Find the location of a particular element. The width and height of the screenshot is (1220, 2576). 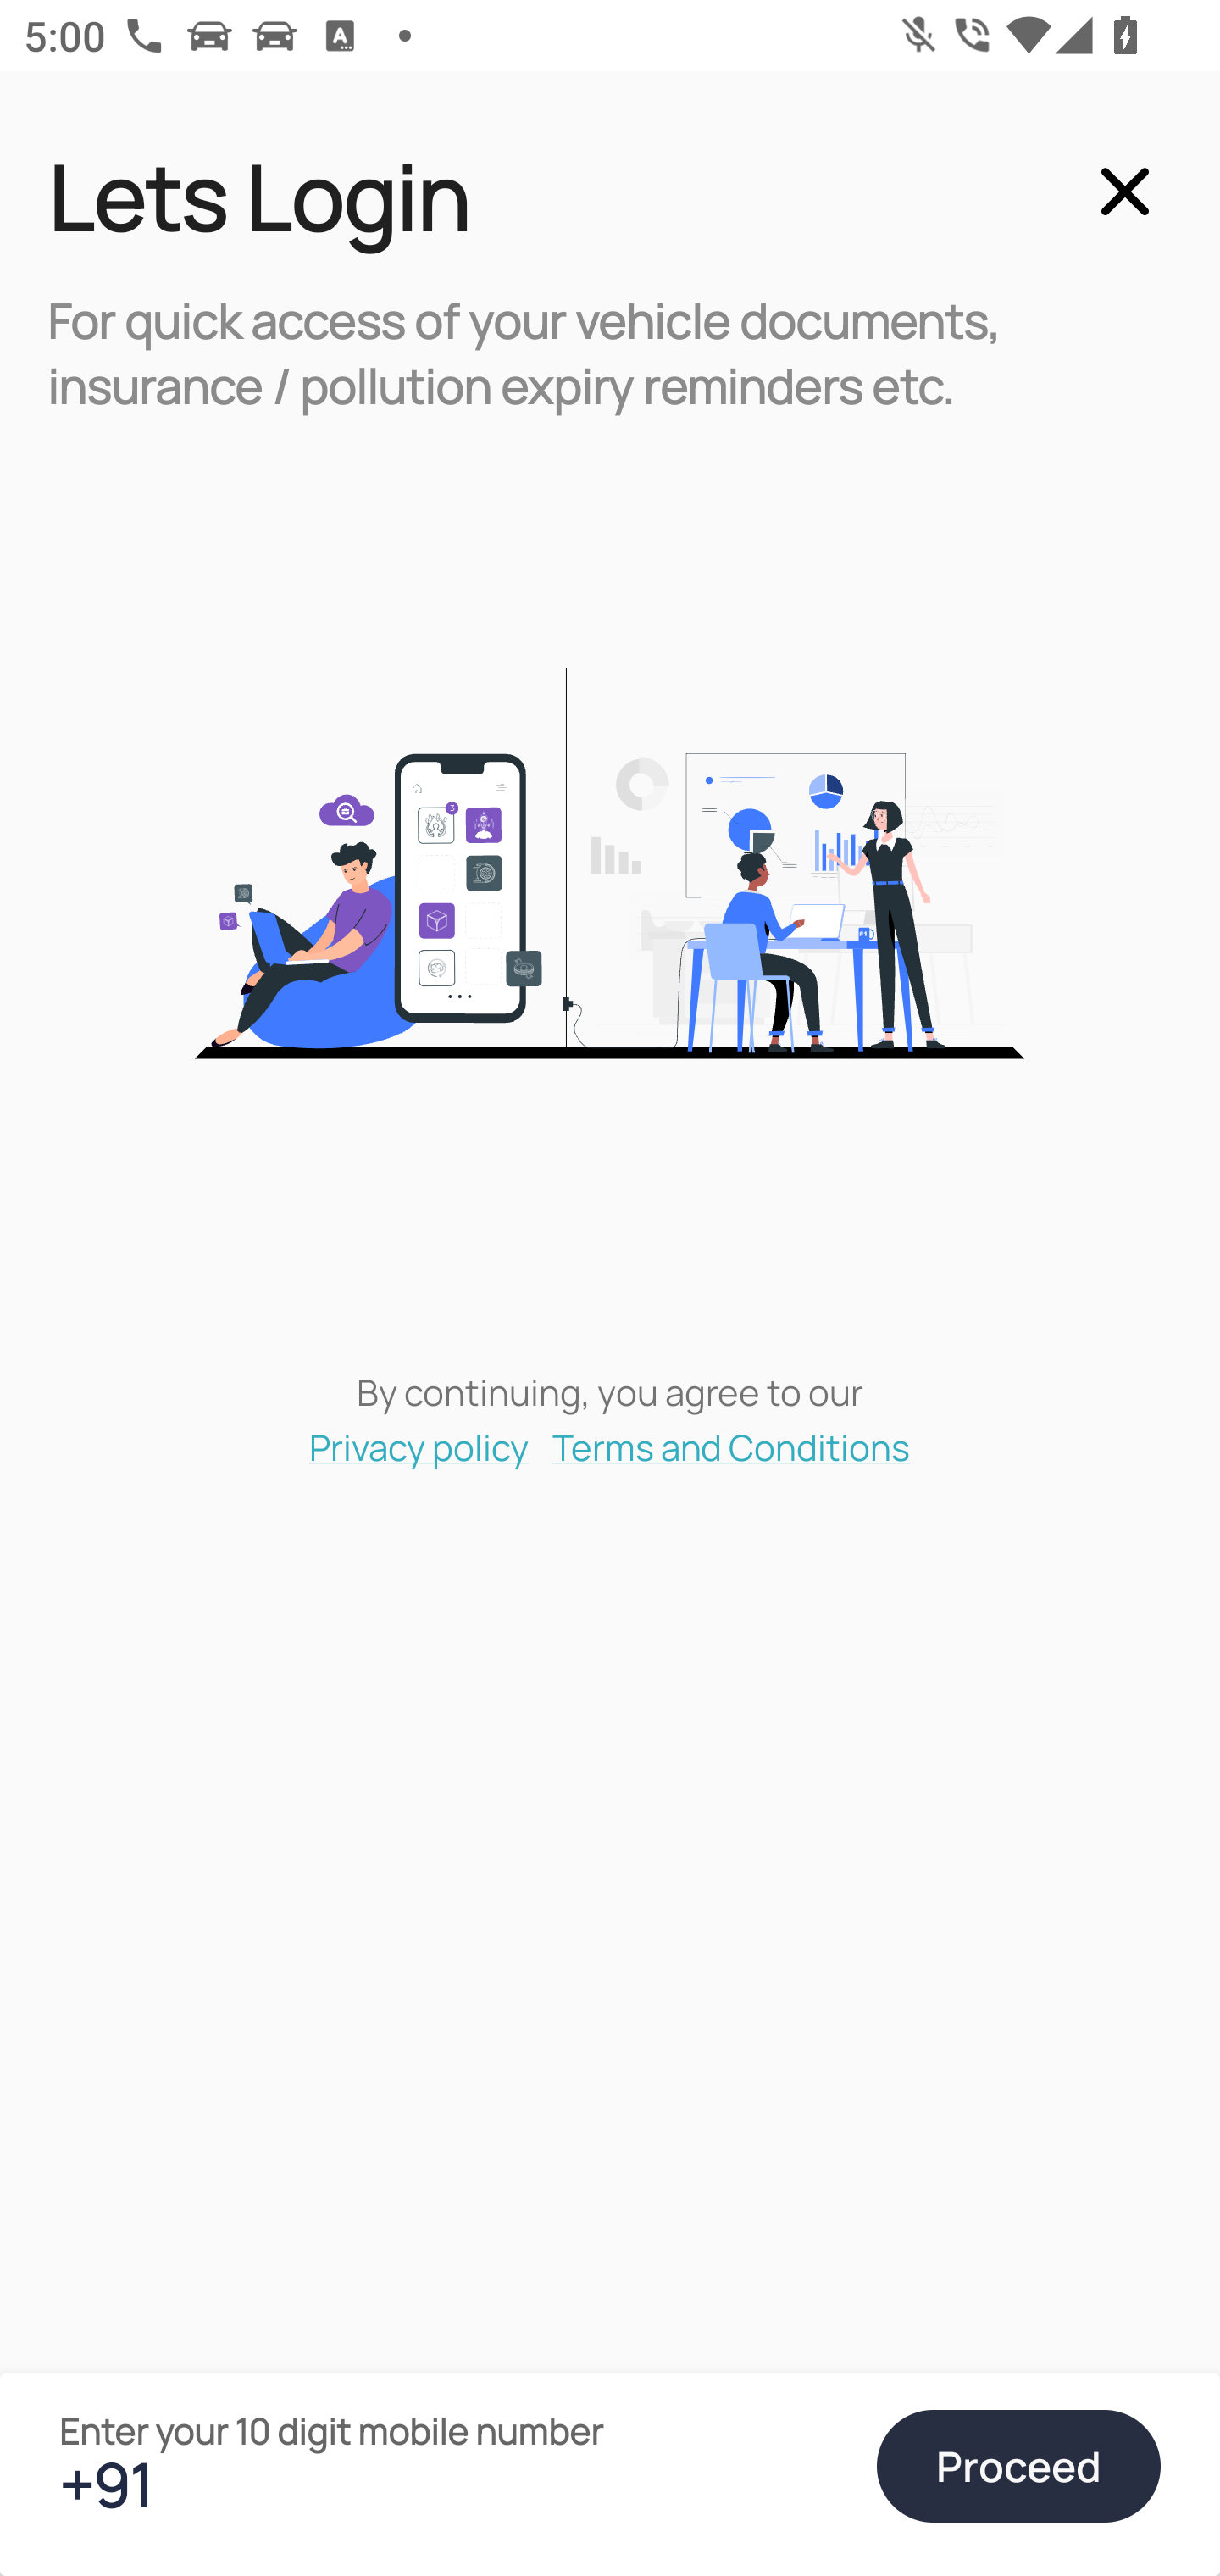

Terms and Conditions is located at coordinates (732, 1446).